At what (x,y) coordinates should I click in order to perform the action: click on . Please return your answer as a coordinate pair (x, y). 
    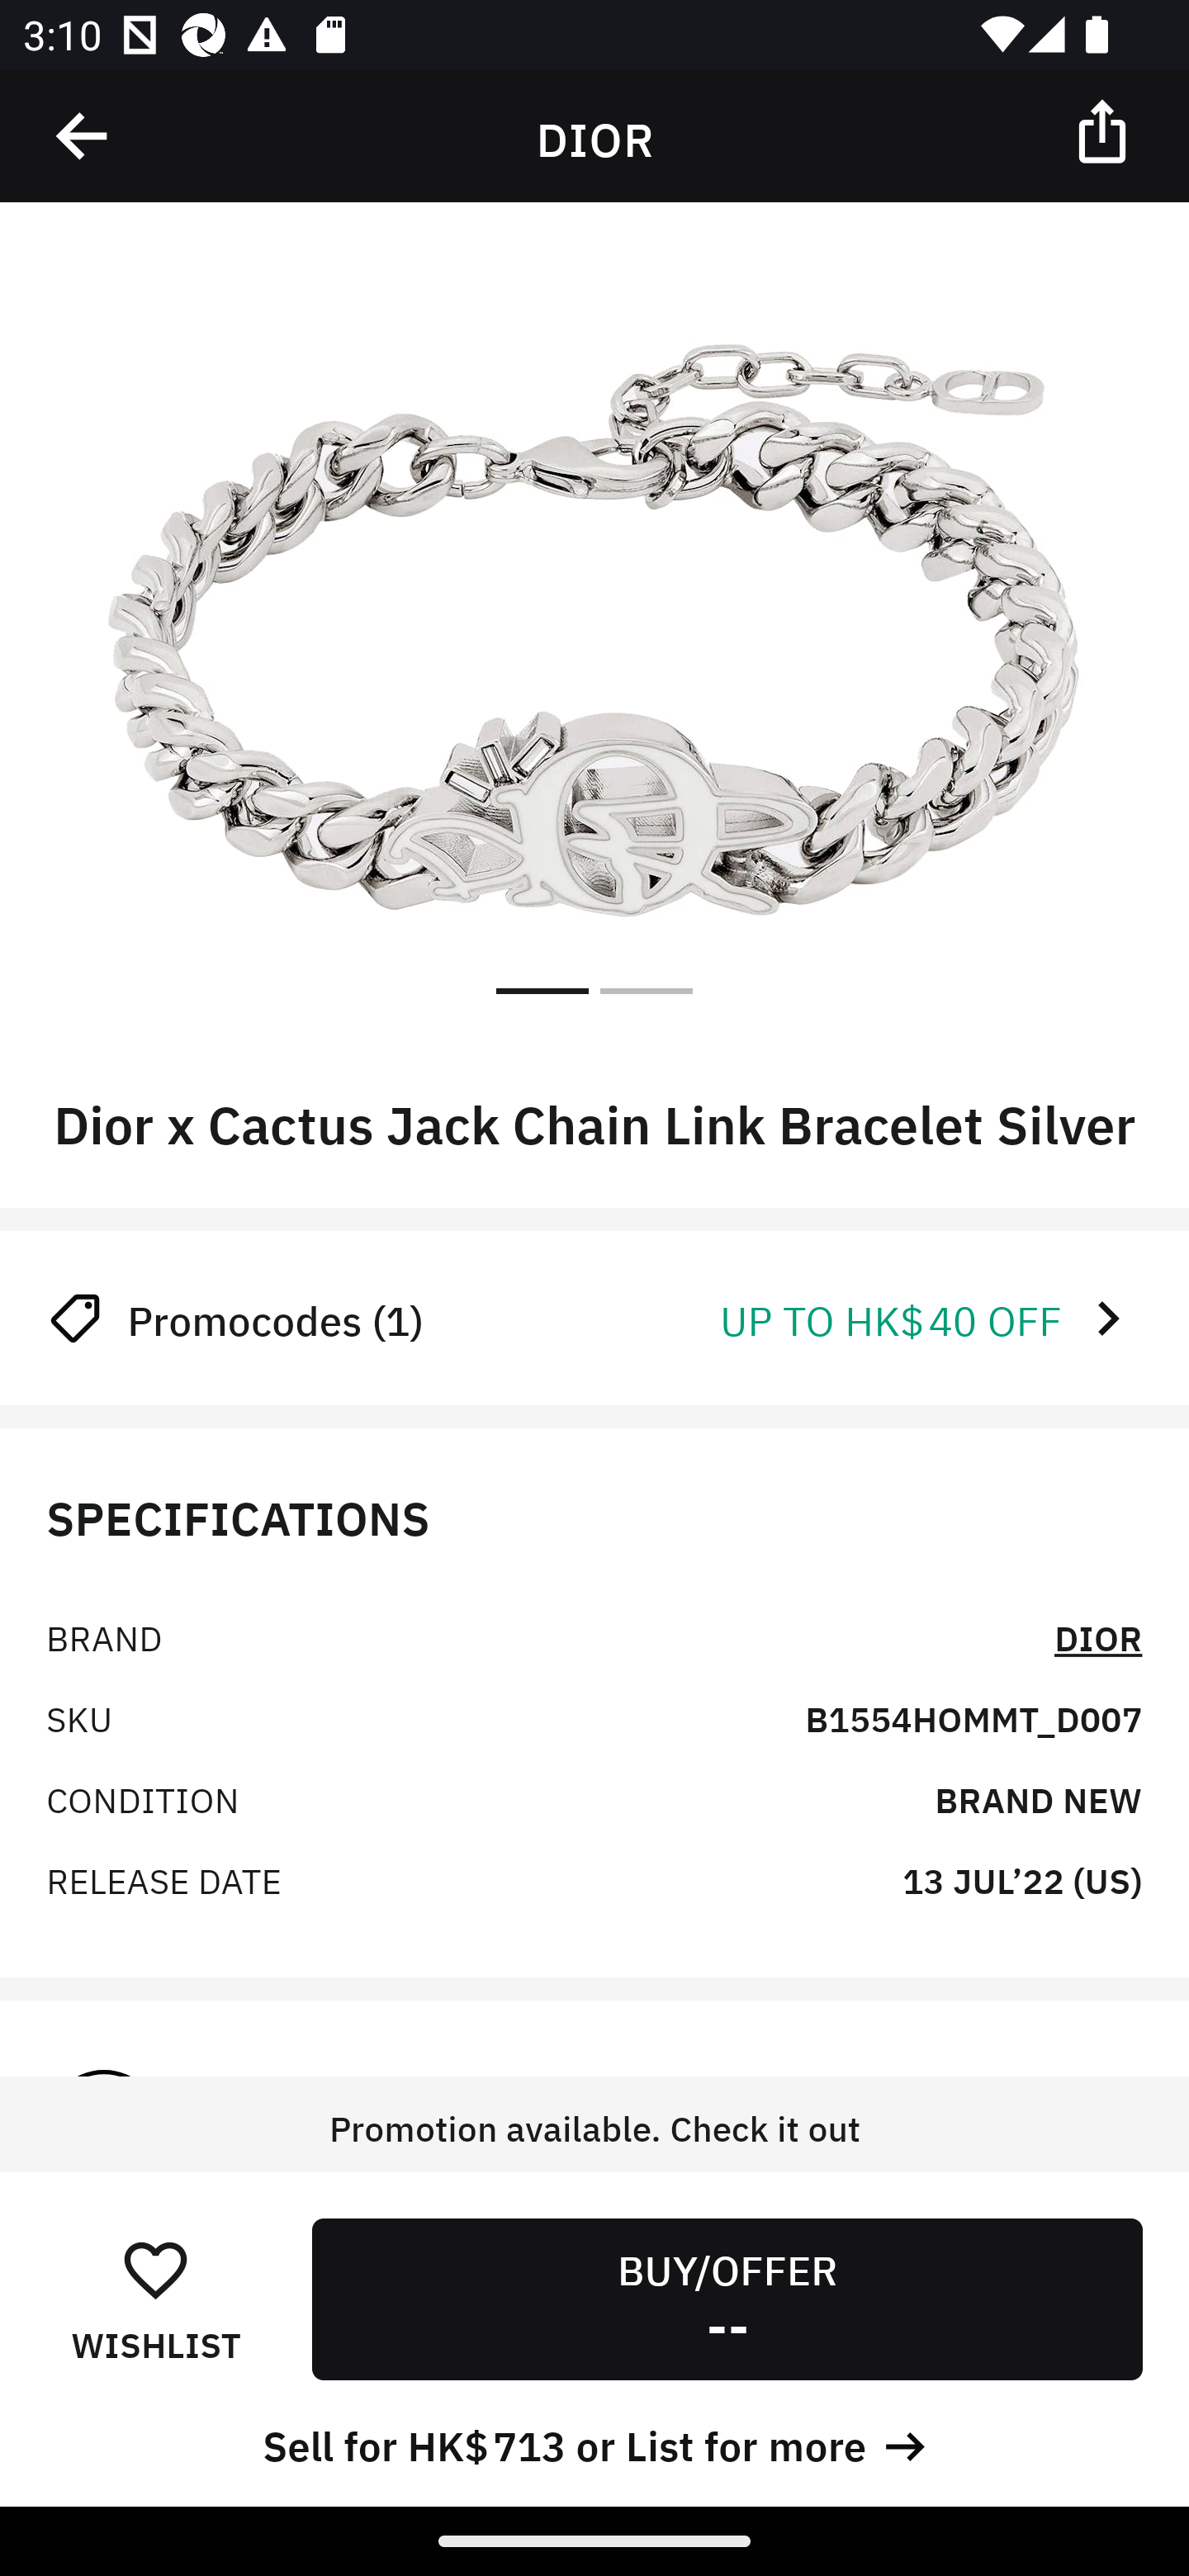
    Looking at the image, I should click on (1105, 130).